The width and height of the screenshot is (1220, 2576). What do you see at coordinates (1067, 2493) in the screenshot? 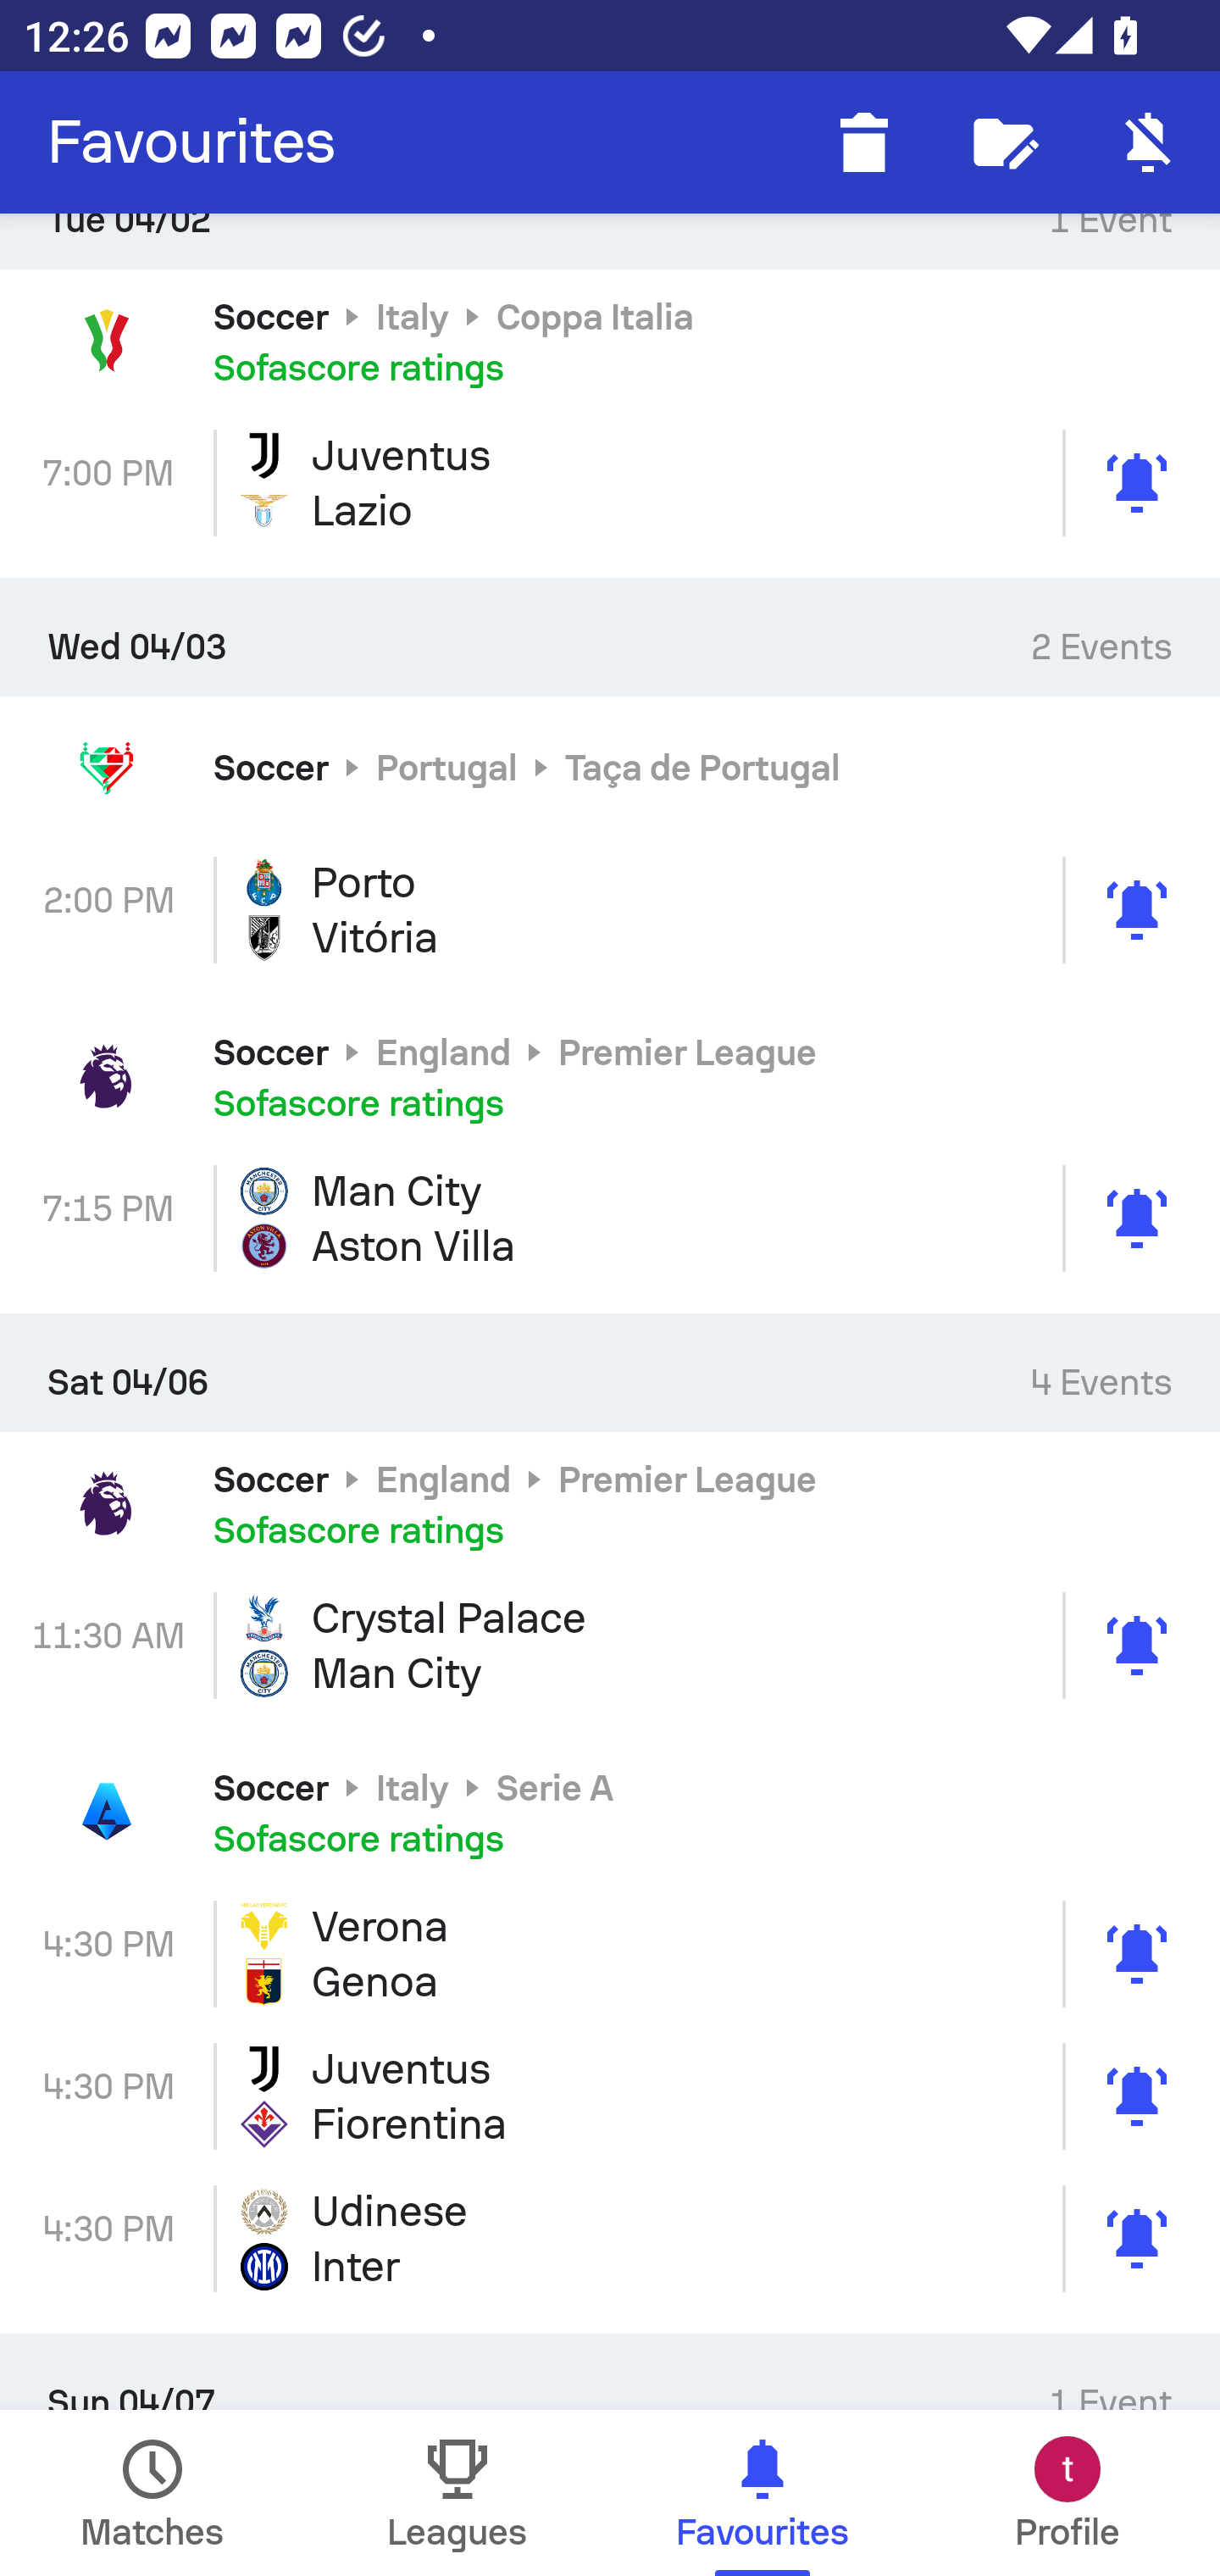
I see `Profile` at bounding box center [1067, 2493].